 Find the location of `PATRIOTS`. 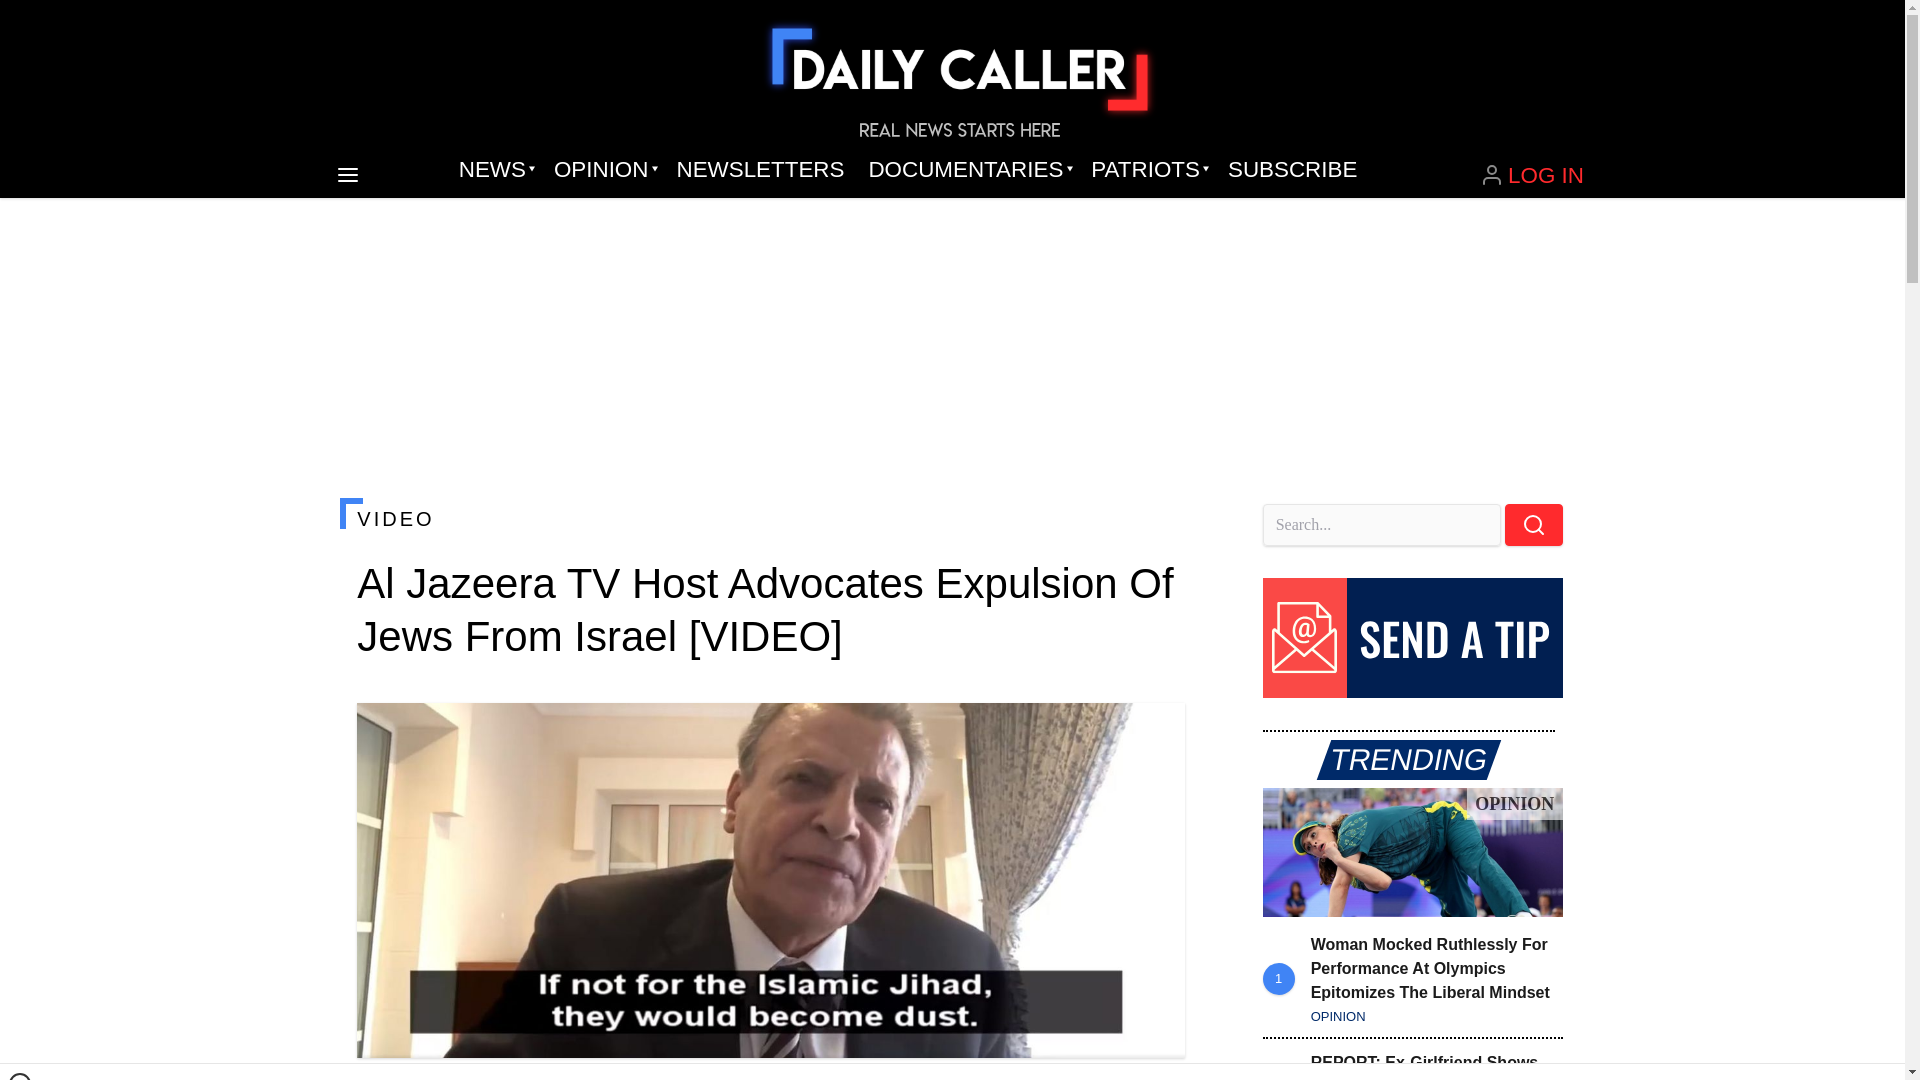

PATRIOTS is located at coordinates (1147, 170).